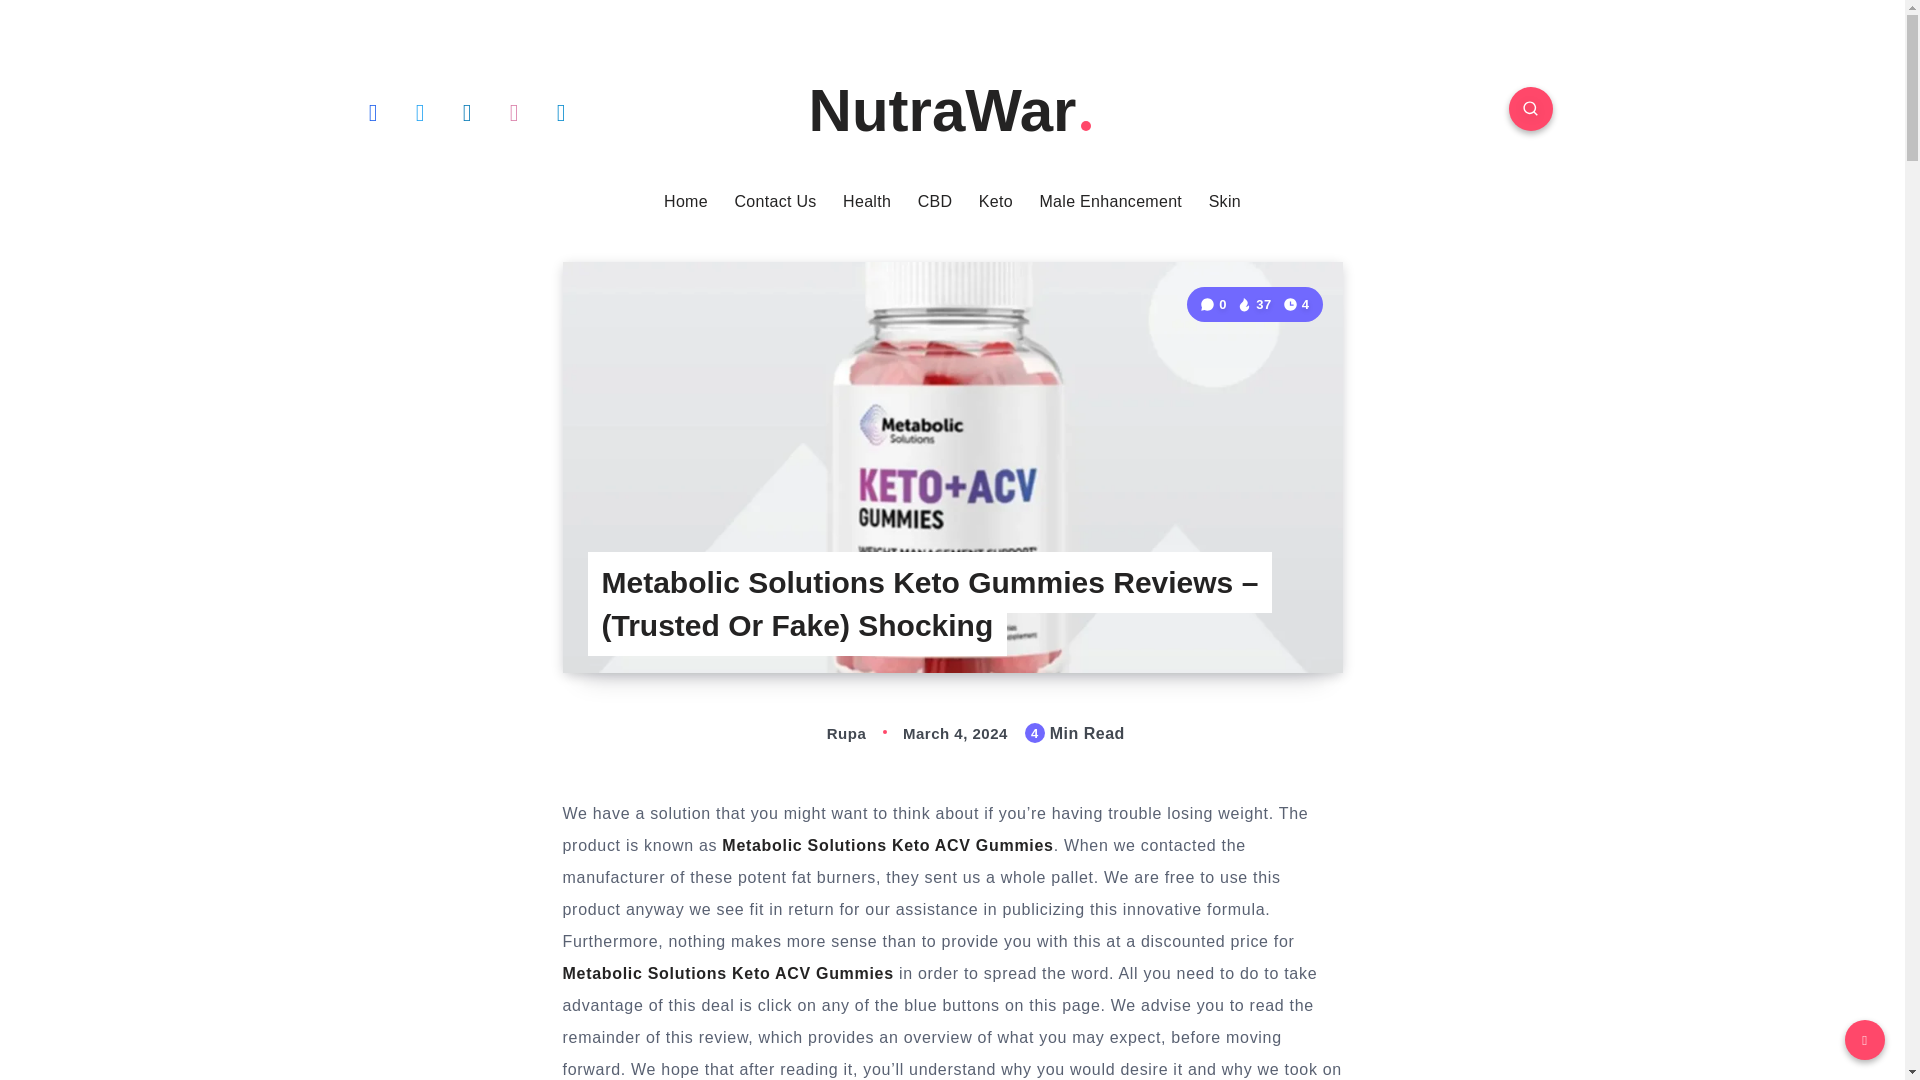 This screenshot has width=1920, height=1080. Describe the element at coordinates (774, 202) in the screenshot. I see `Contact Us` at that location.